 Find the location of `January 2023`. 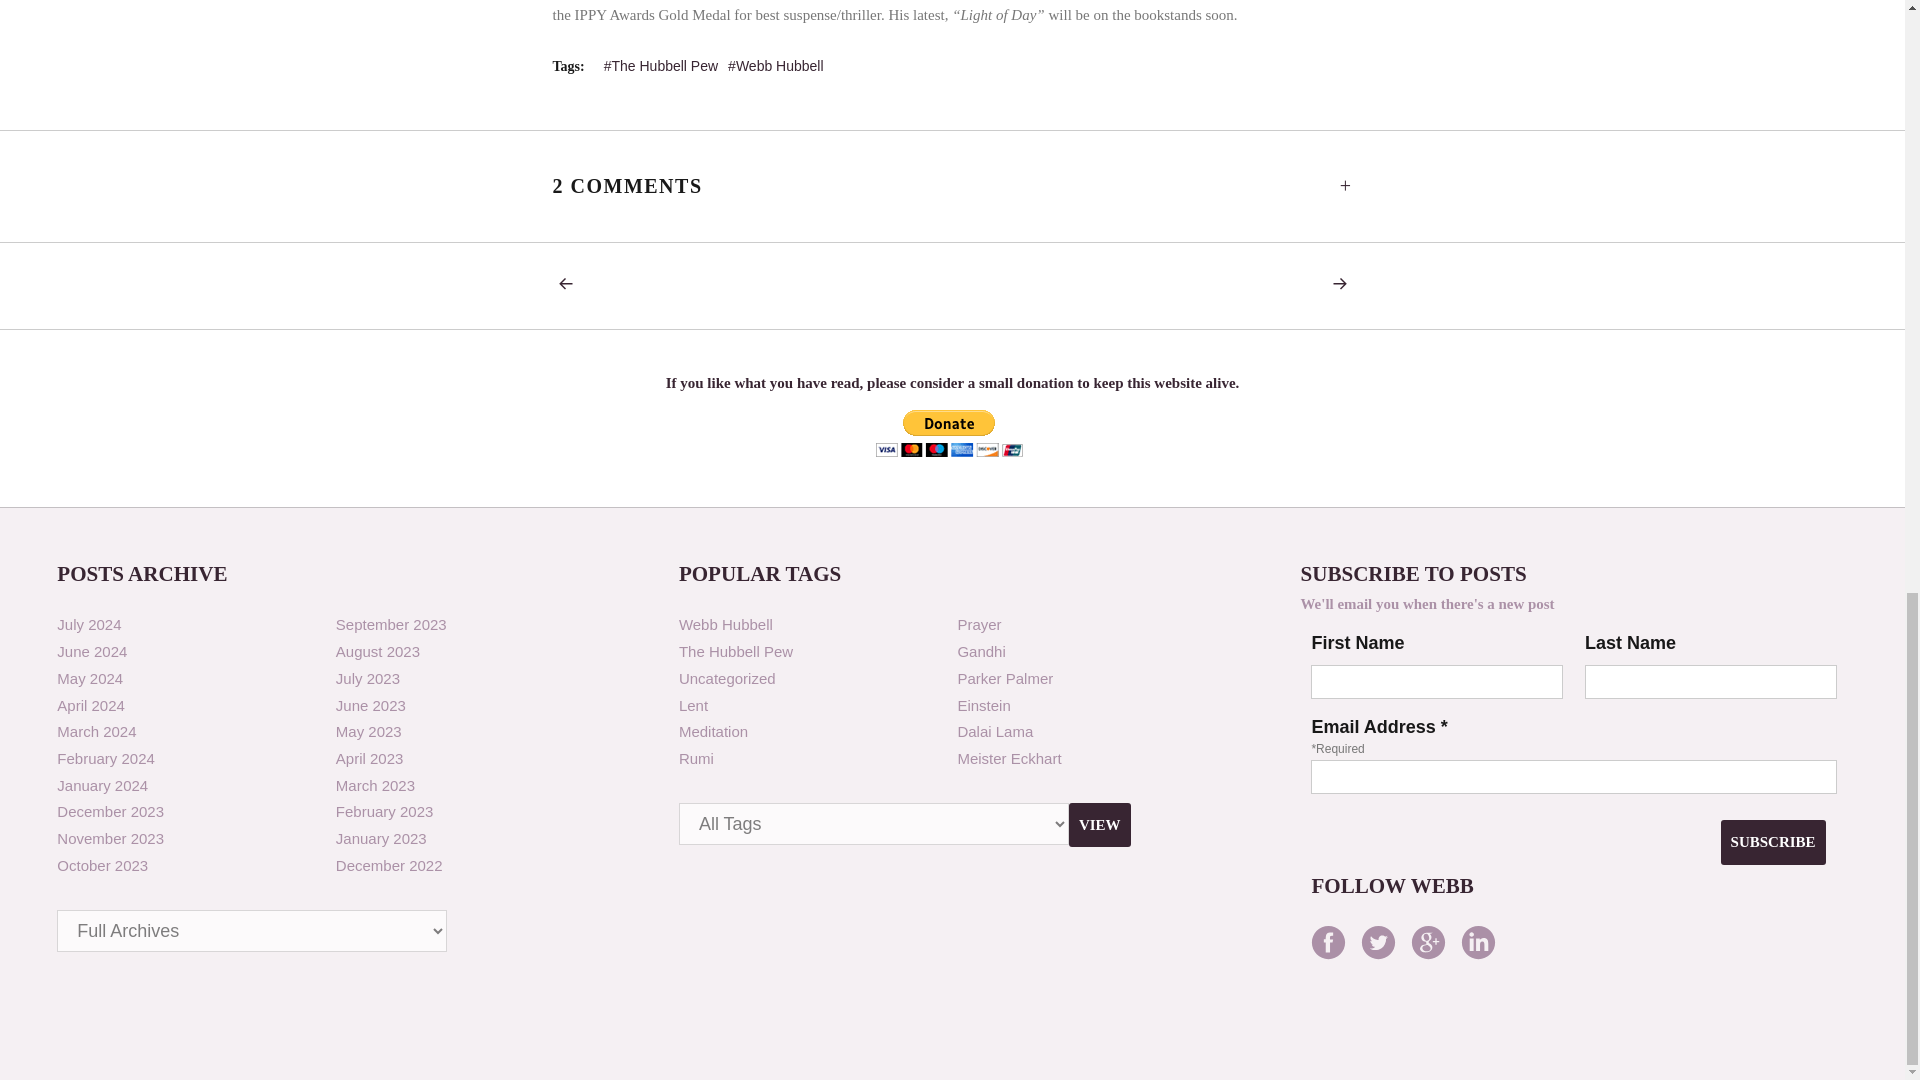

January 2023 is located at coordinates (381, 838).